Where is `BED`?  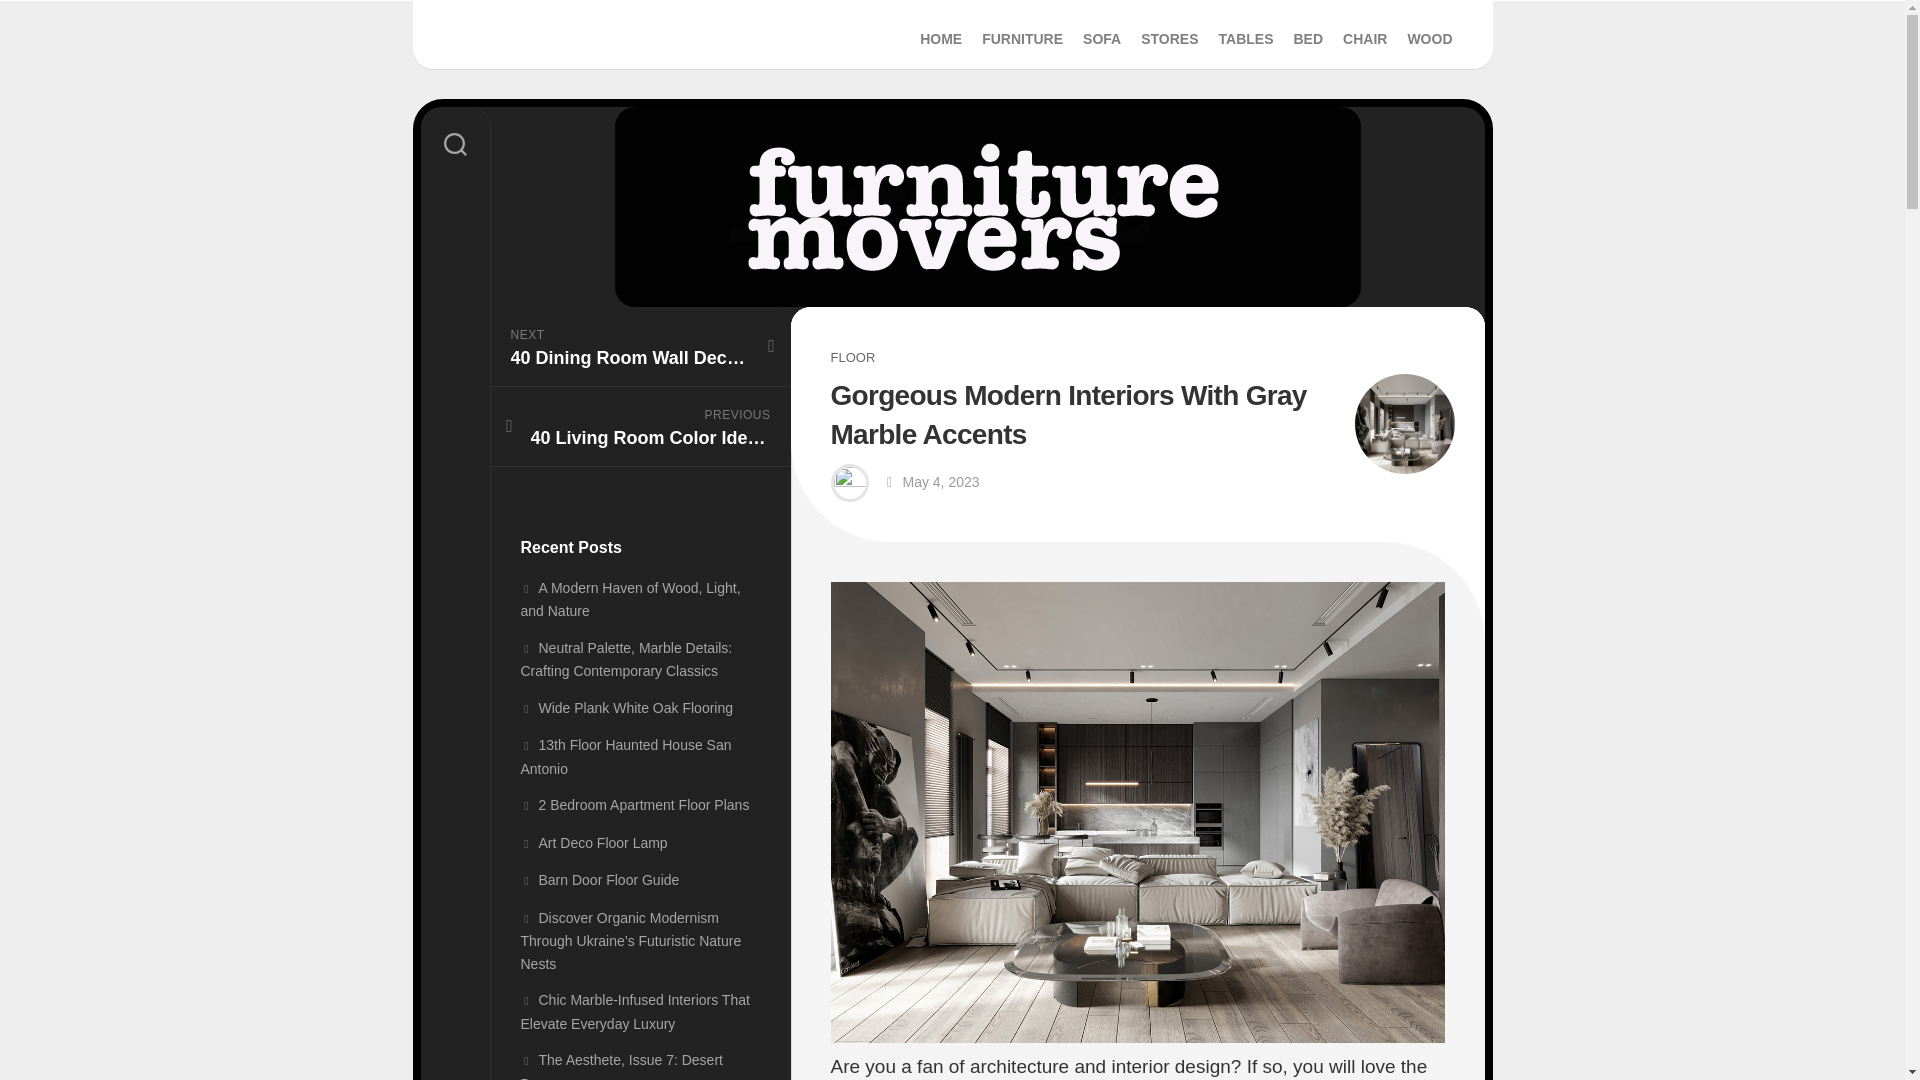
BED is located at coordinates (1307, 38).